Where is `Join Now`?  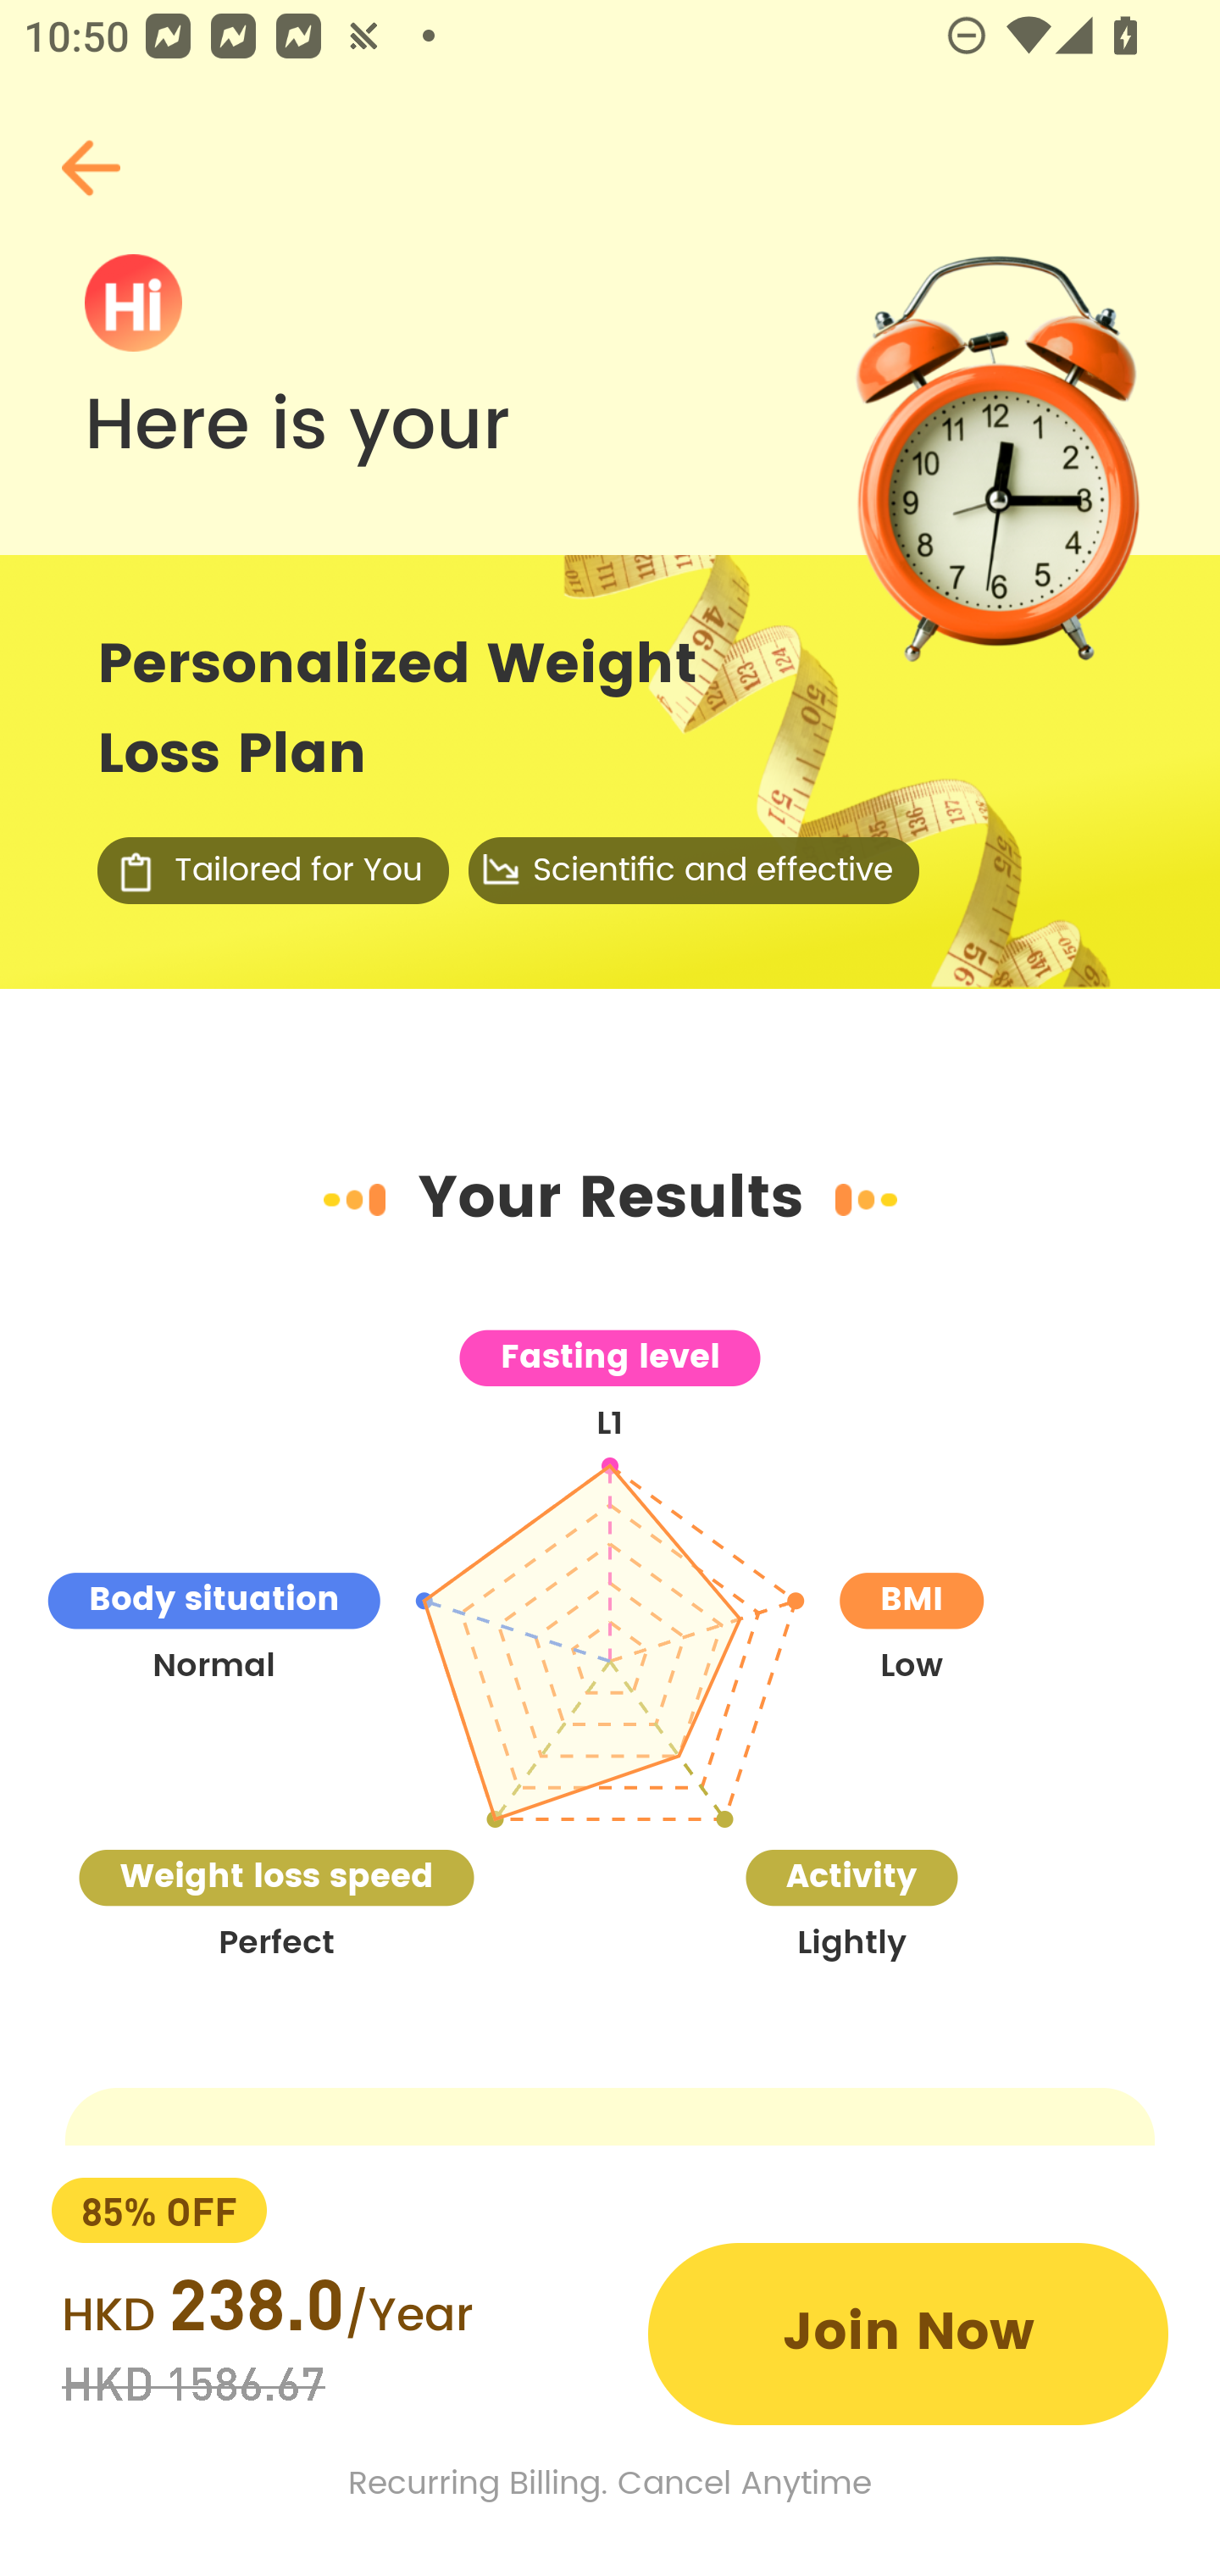
Join Now is located at coordinates (908, 2334).